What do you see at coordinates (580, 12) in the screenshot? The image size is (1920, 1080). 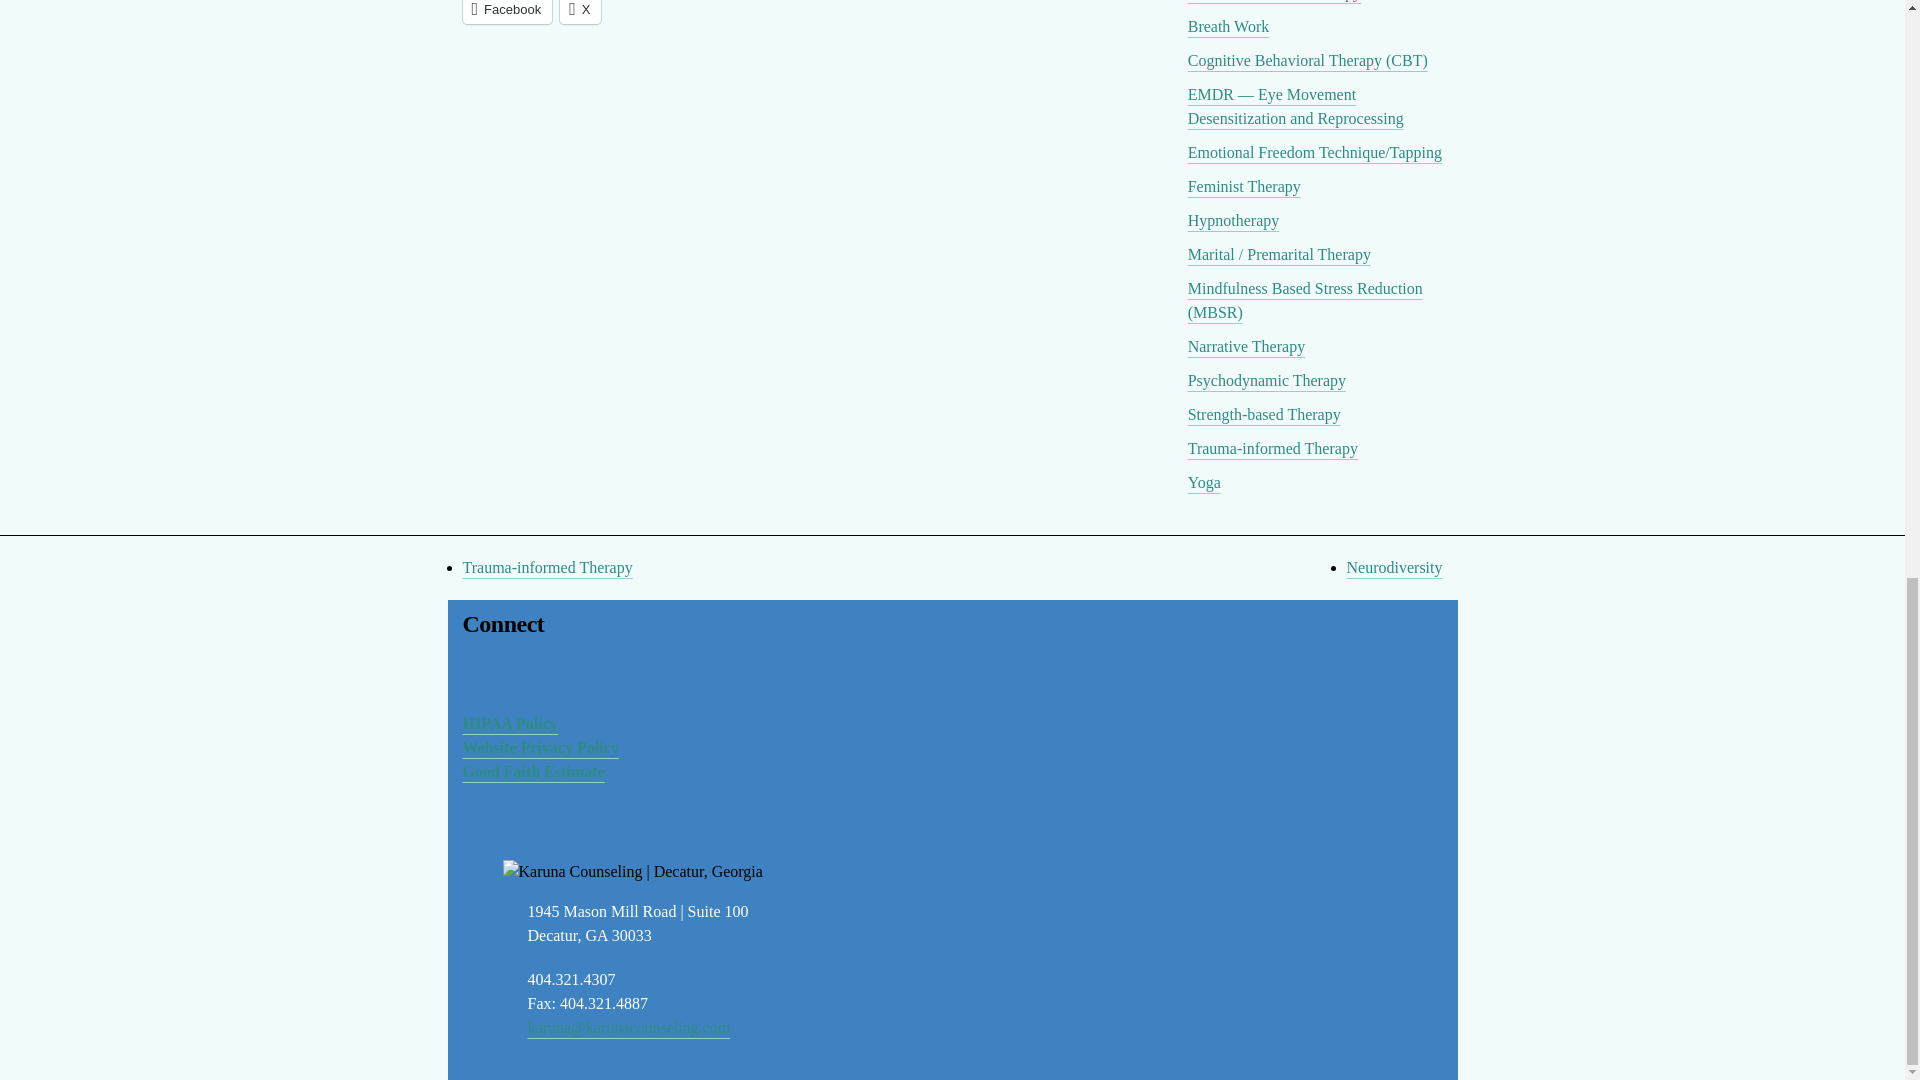 I see `Click to share on X` at bounding box center [580, 12].